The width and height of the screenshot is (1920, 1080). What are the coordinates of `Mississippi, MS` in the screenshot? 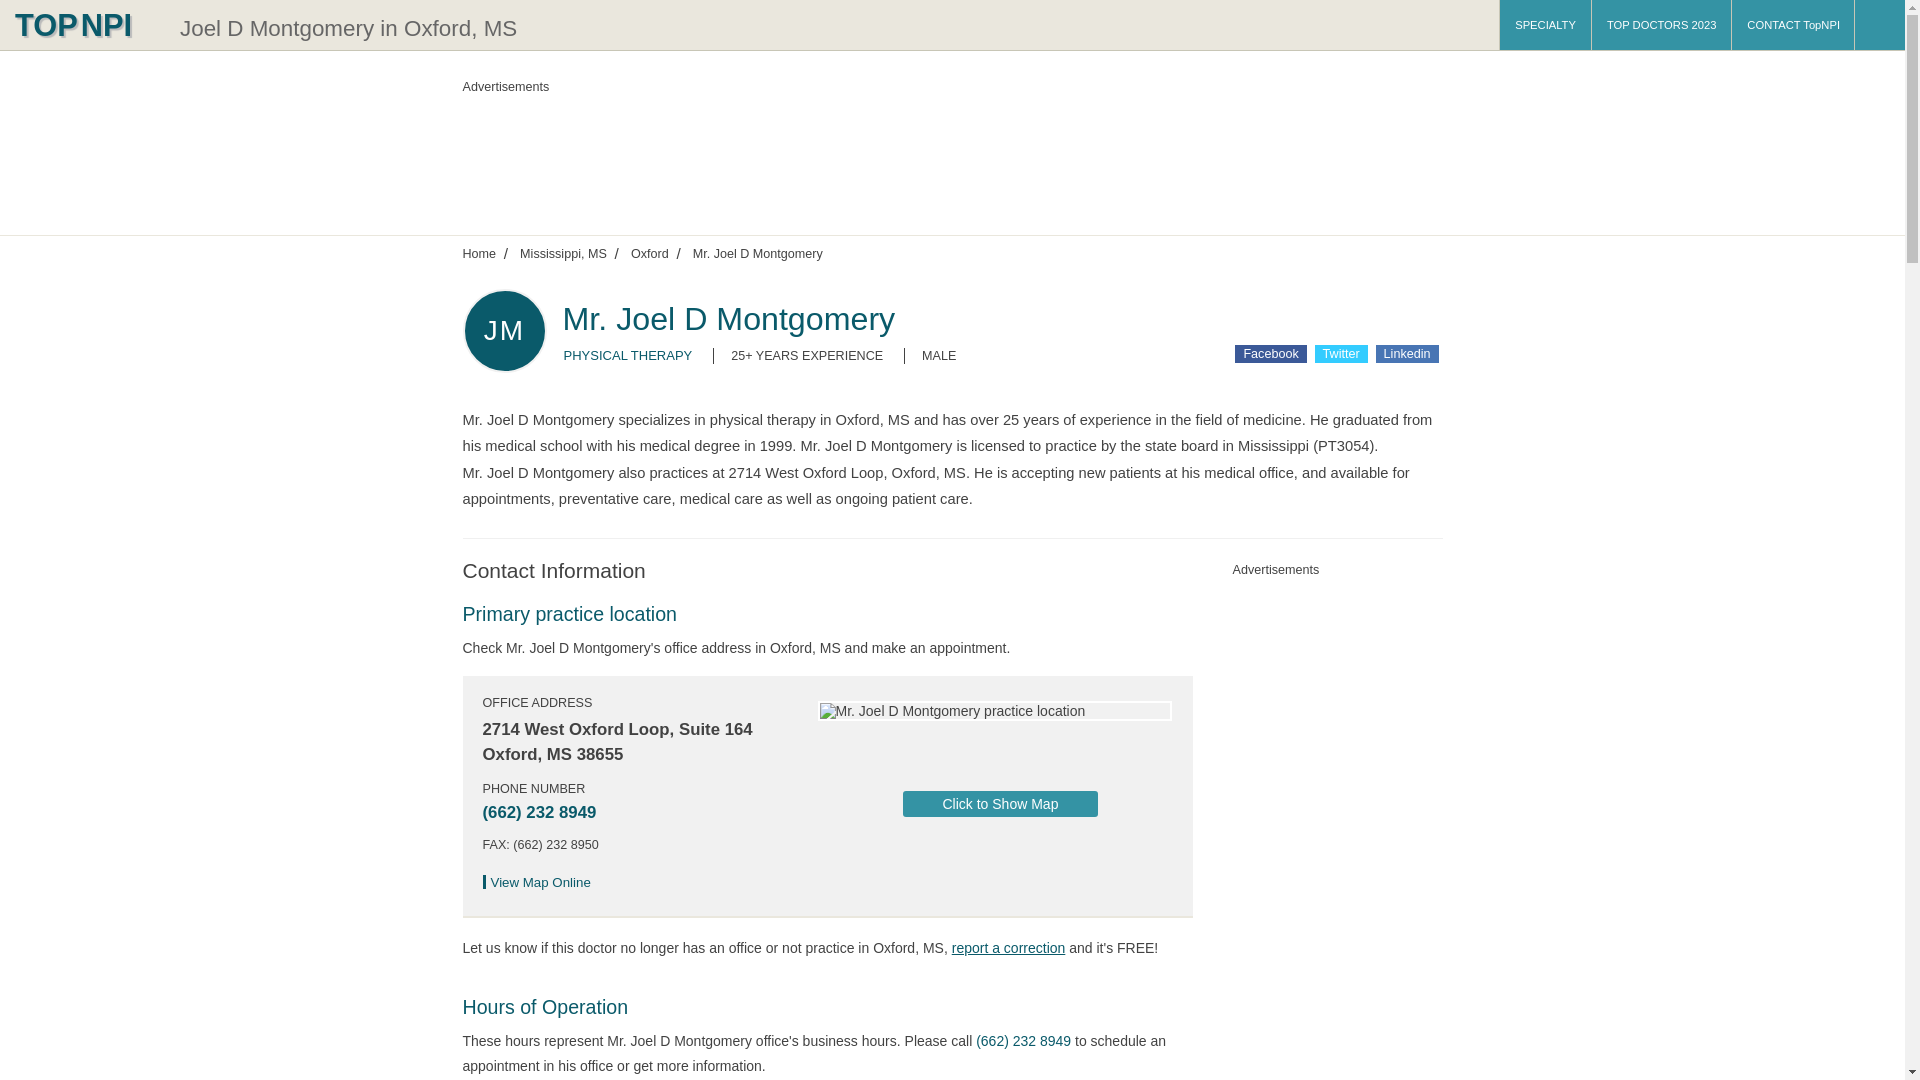 It's located at (563, 253).